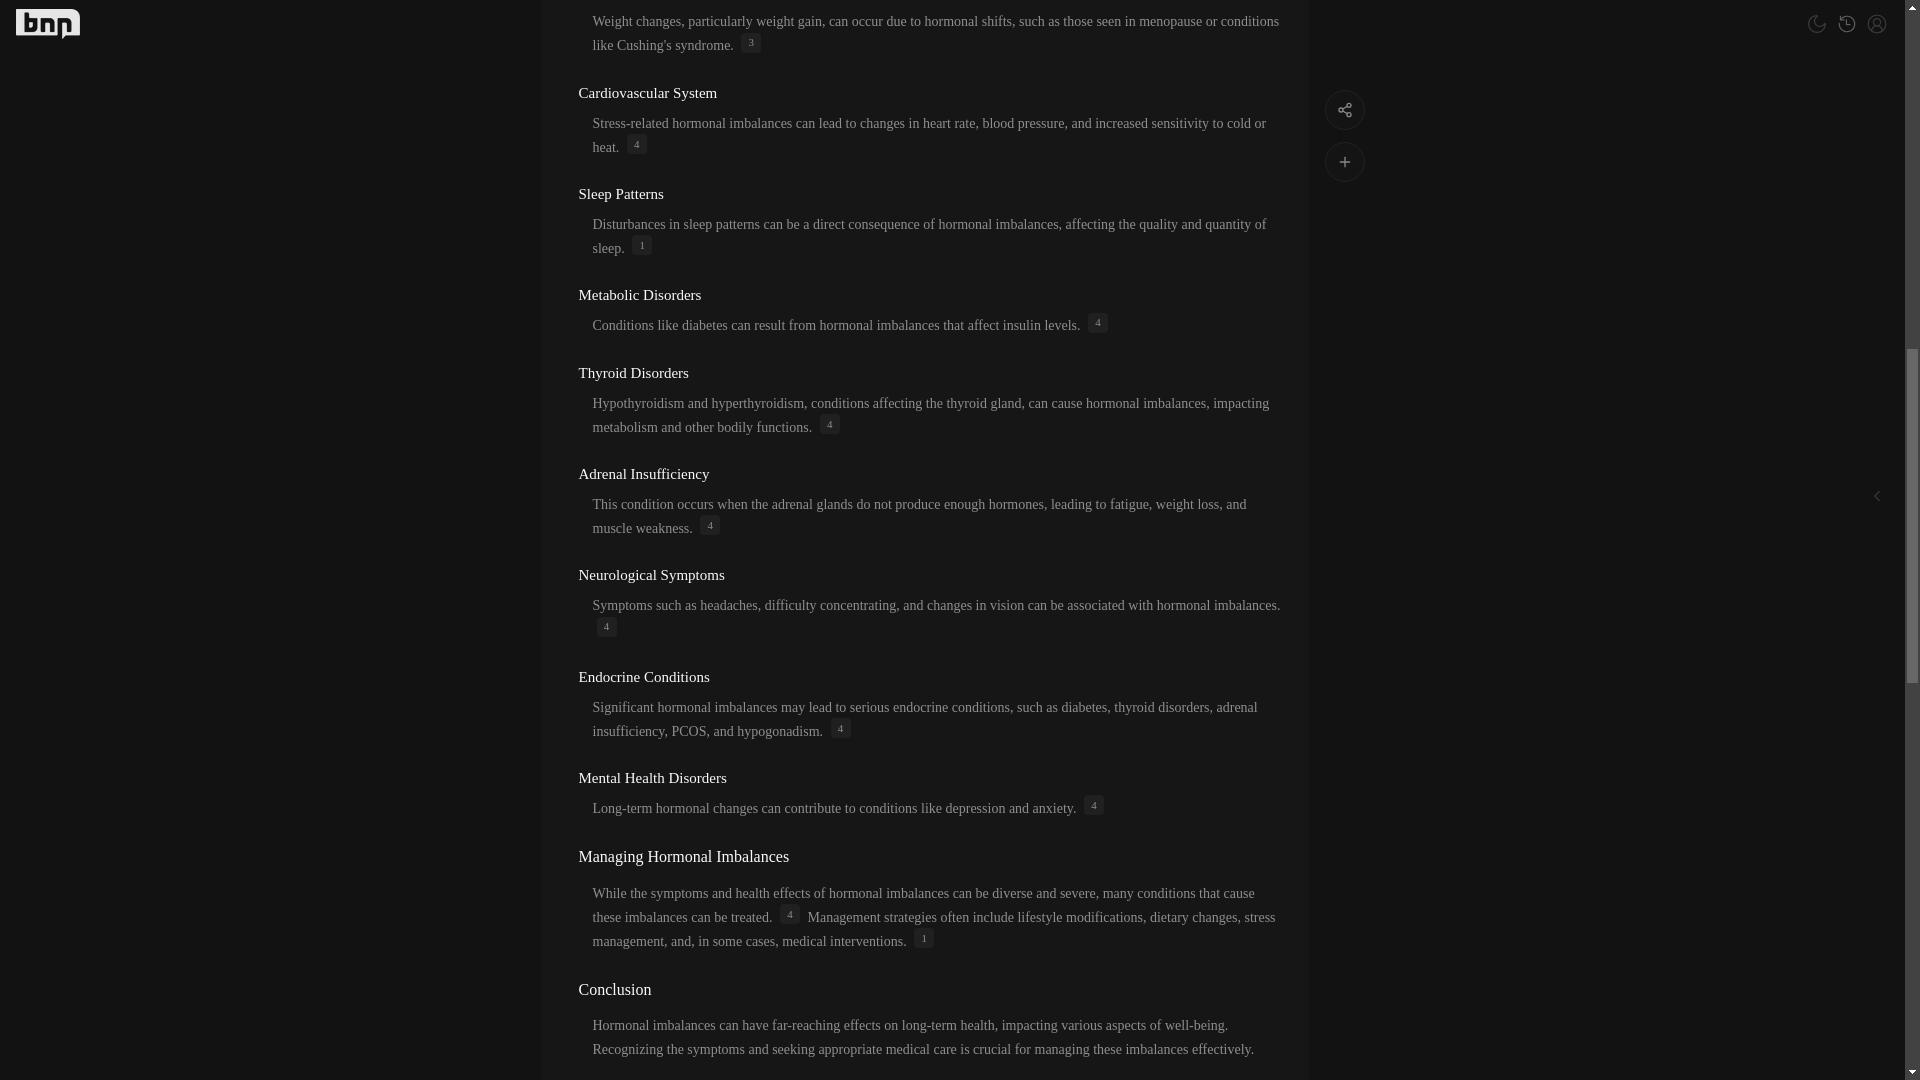 This screenshot has width=1920, height=1080. I want to click on 3, so click(750, 42).